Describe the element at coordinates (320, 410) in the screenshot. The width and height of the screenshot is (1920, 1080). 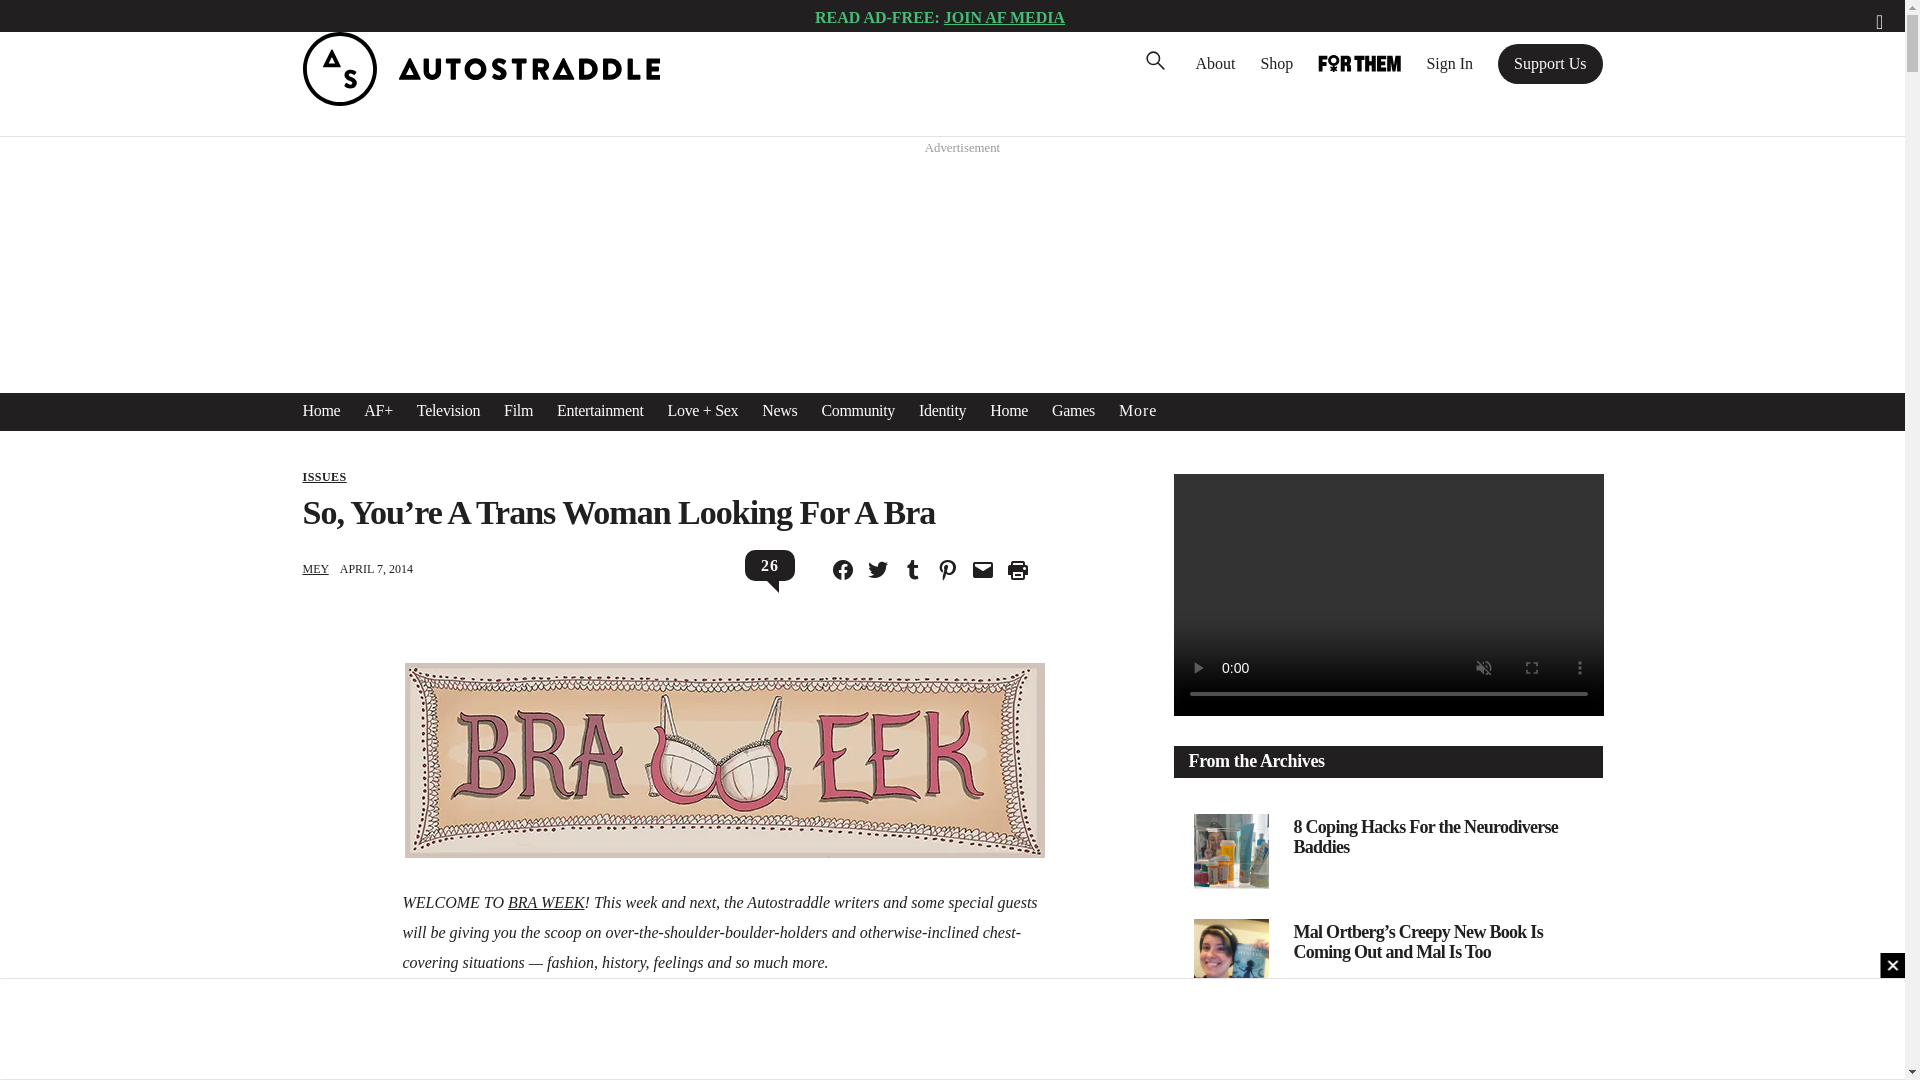
I see `Home` at that location.